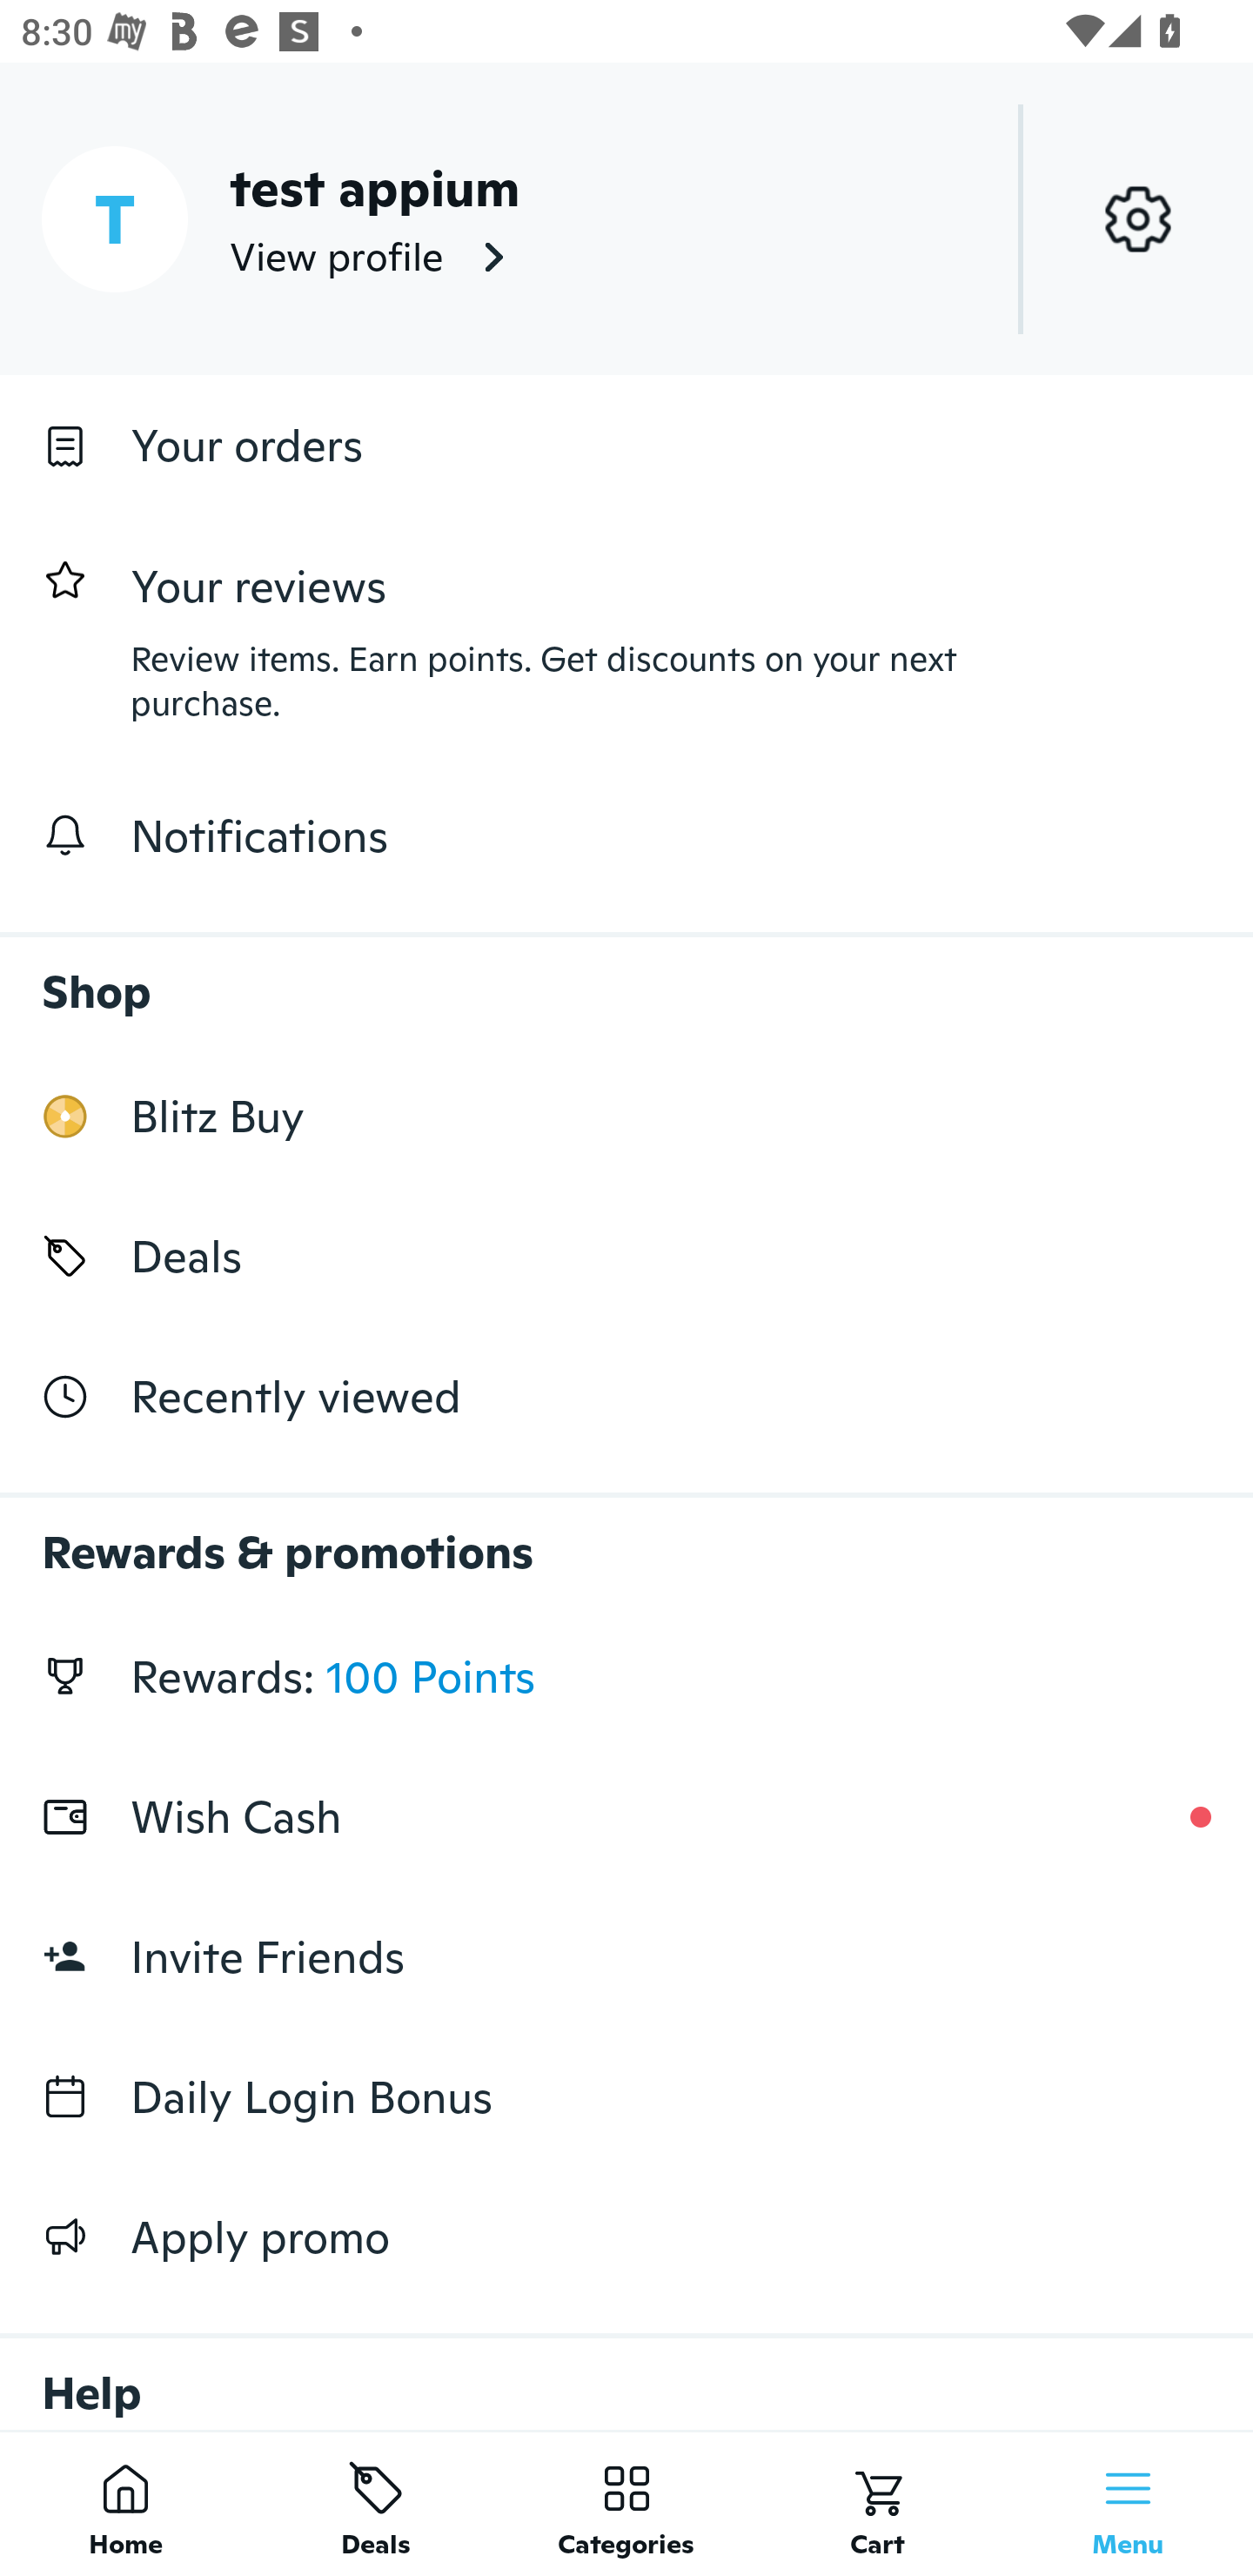 The width and height of the screenshot is (1253, 2576). What do you see at coordinates (626, 1956) in the screenshot?
I see `Invite Friends` at bounding box center [626, 1956].